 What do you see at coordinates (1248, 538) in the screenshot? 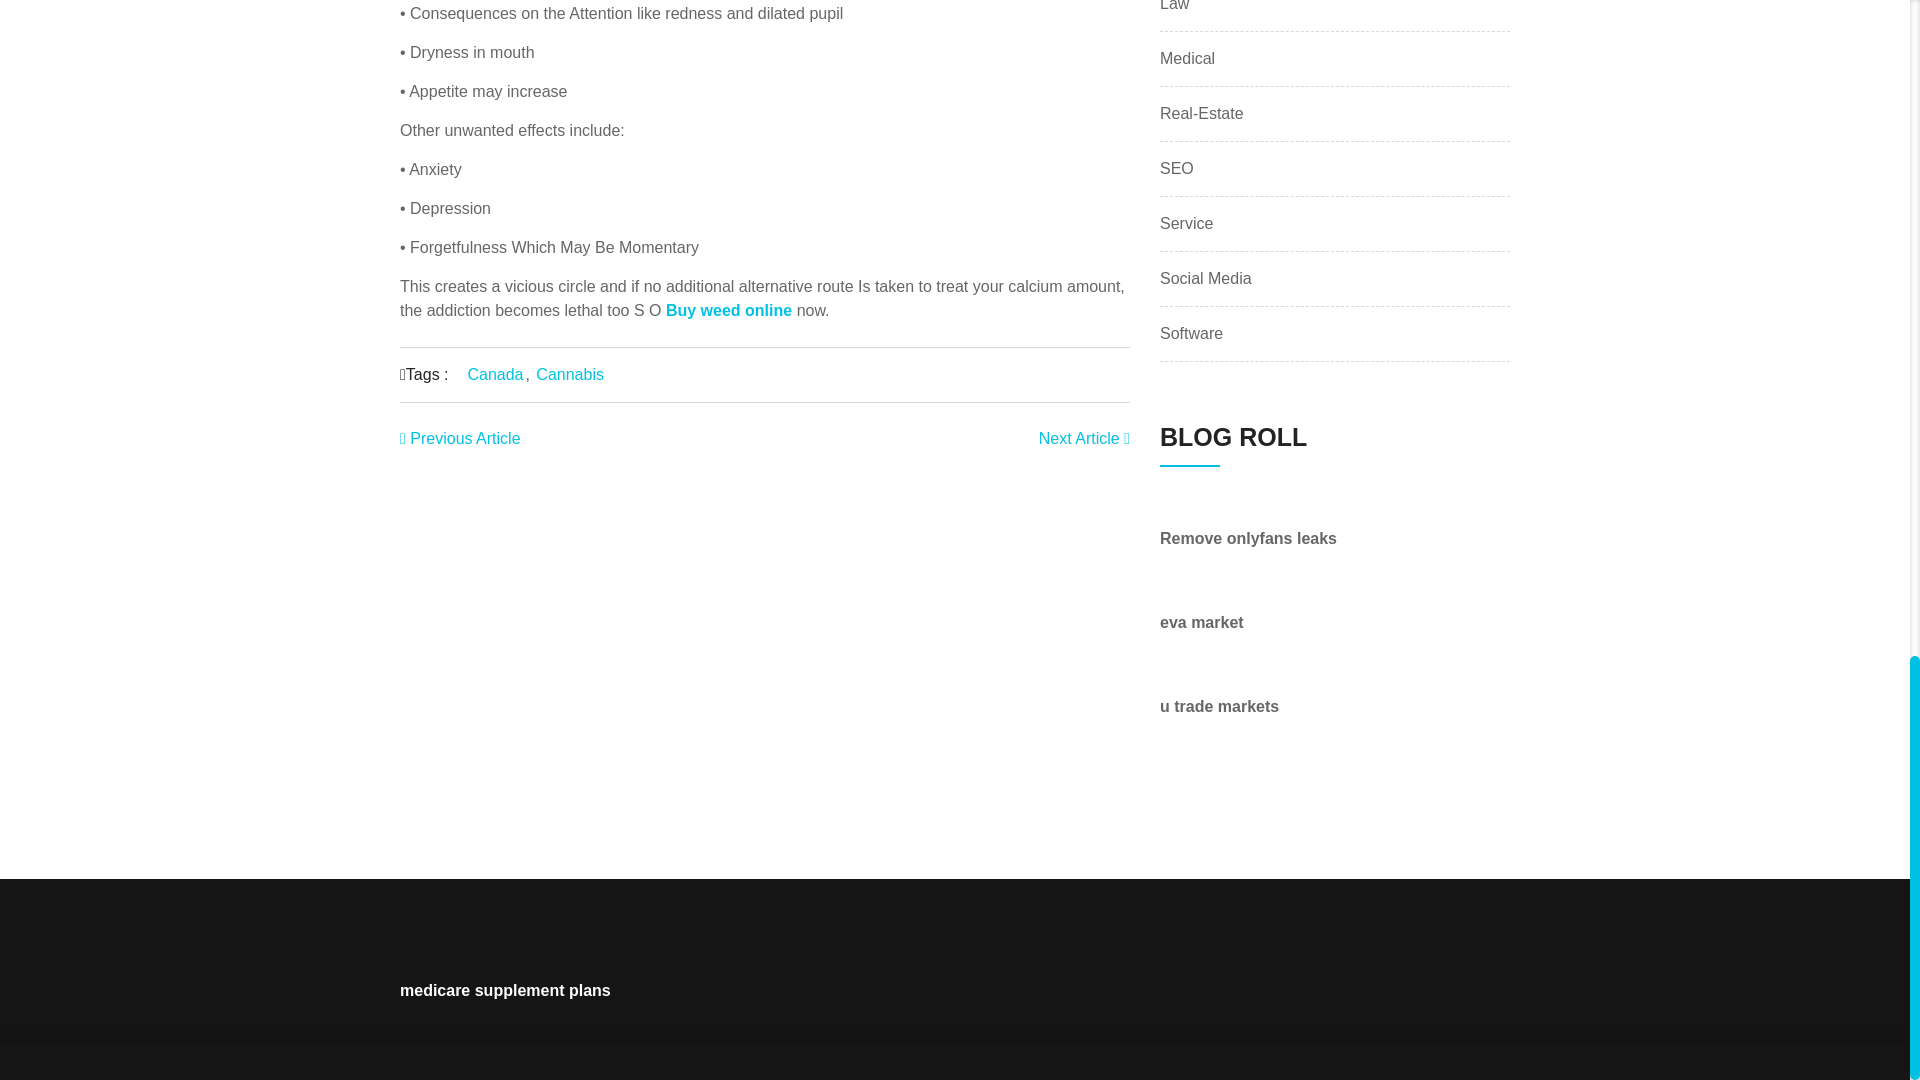
I see `Remove onlyfans leaks` at bounding box center [1248, 538].